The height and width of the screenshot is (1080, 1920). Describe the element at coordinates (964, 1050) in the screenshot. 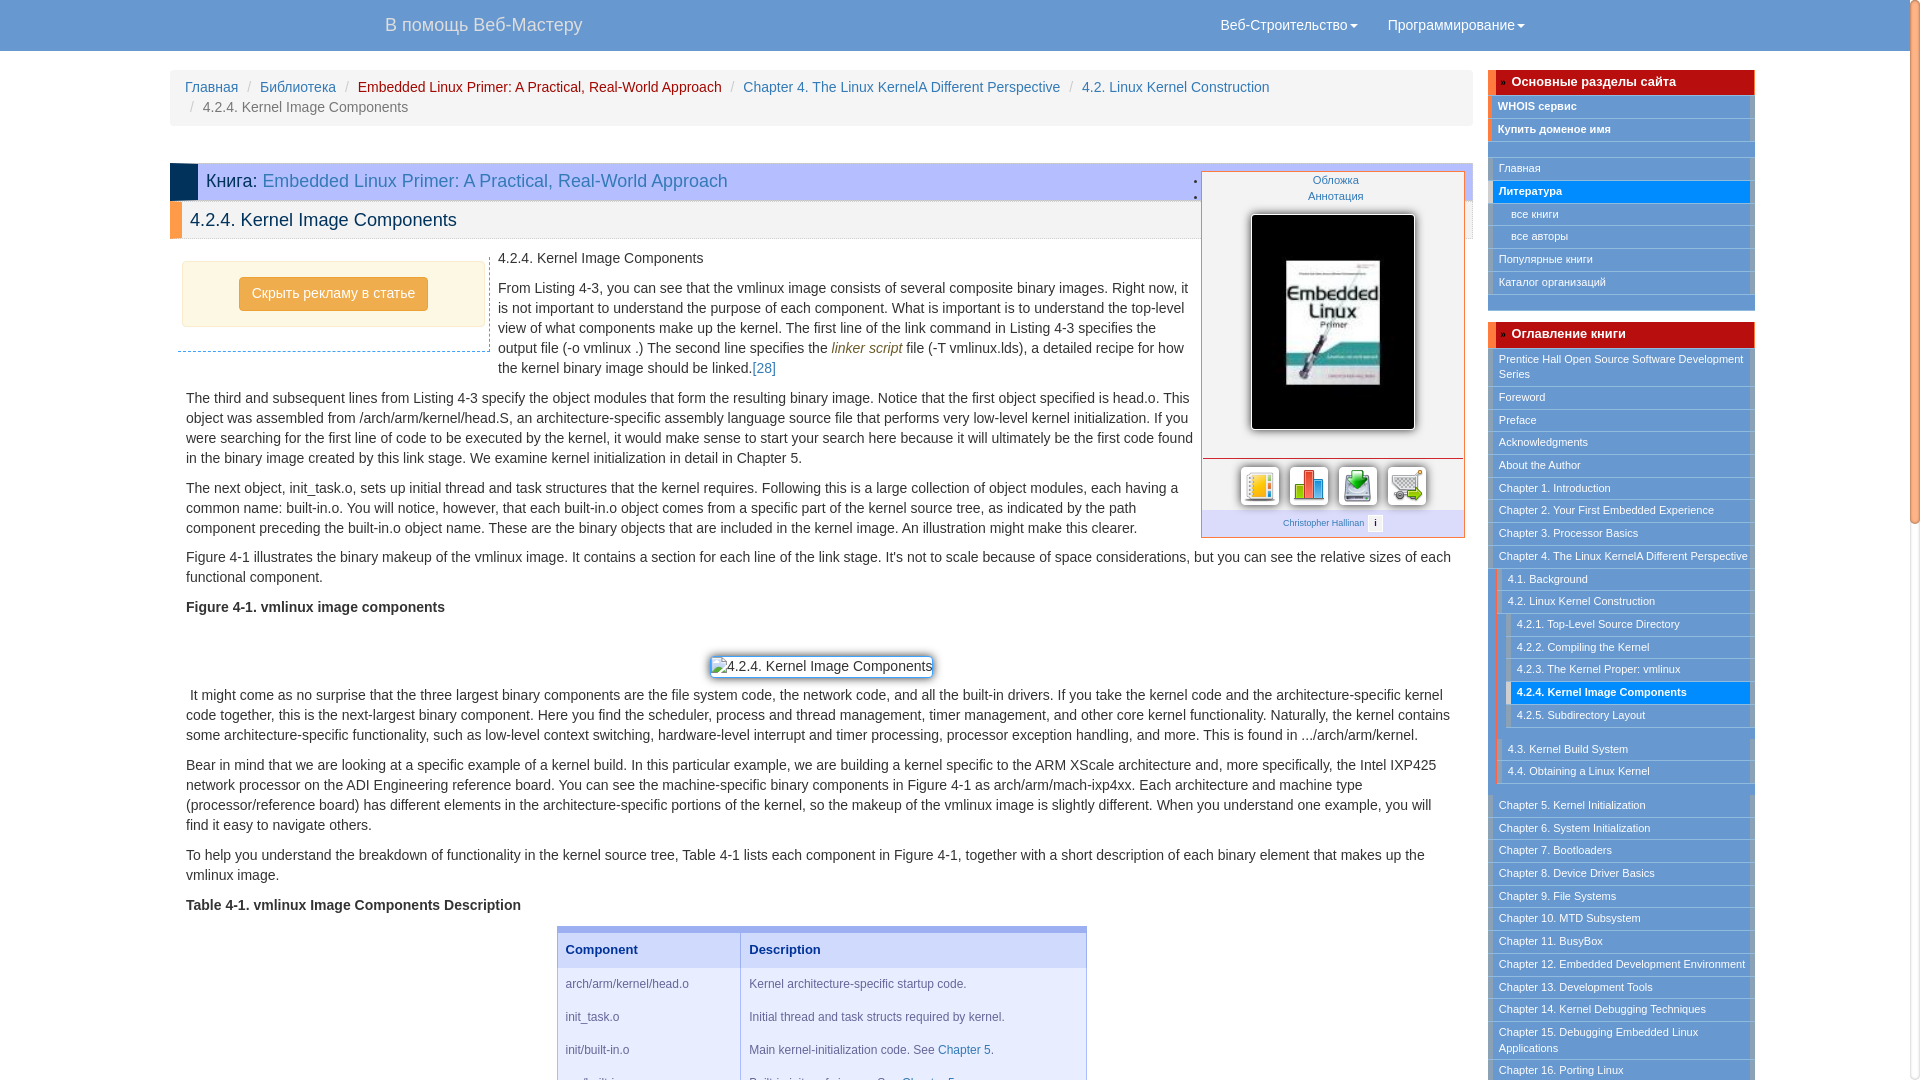

I see `Chapter 5` at that location.